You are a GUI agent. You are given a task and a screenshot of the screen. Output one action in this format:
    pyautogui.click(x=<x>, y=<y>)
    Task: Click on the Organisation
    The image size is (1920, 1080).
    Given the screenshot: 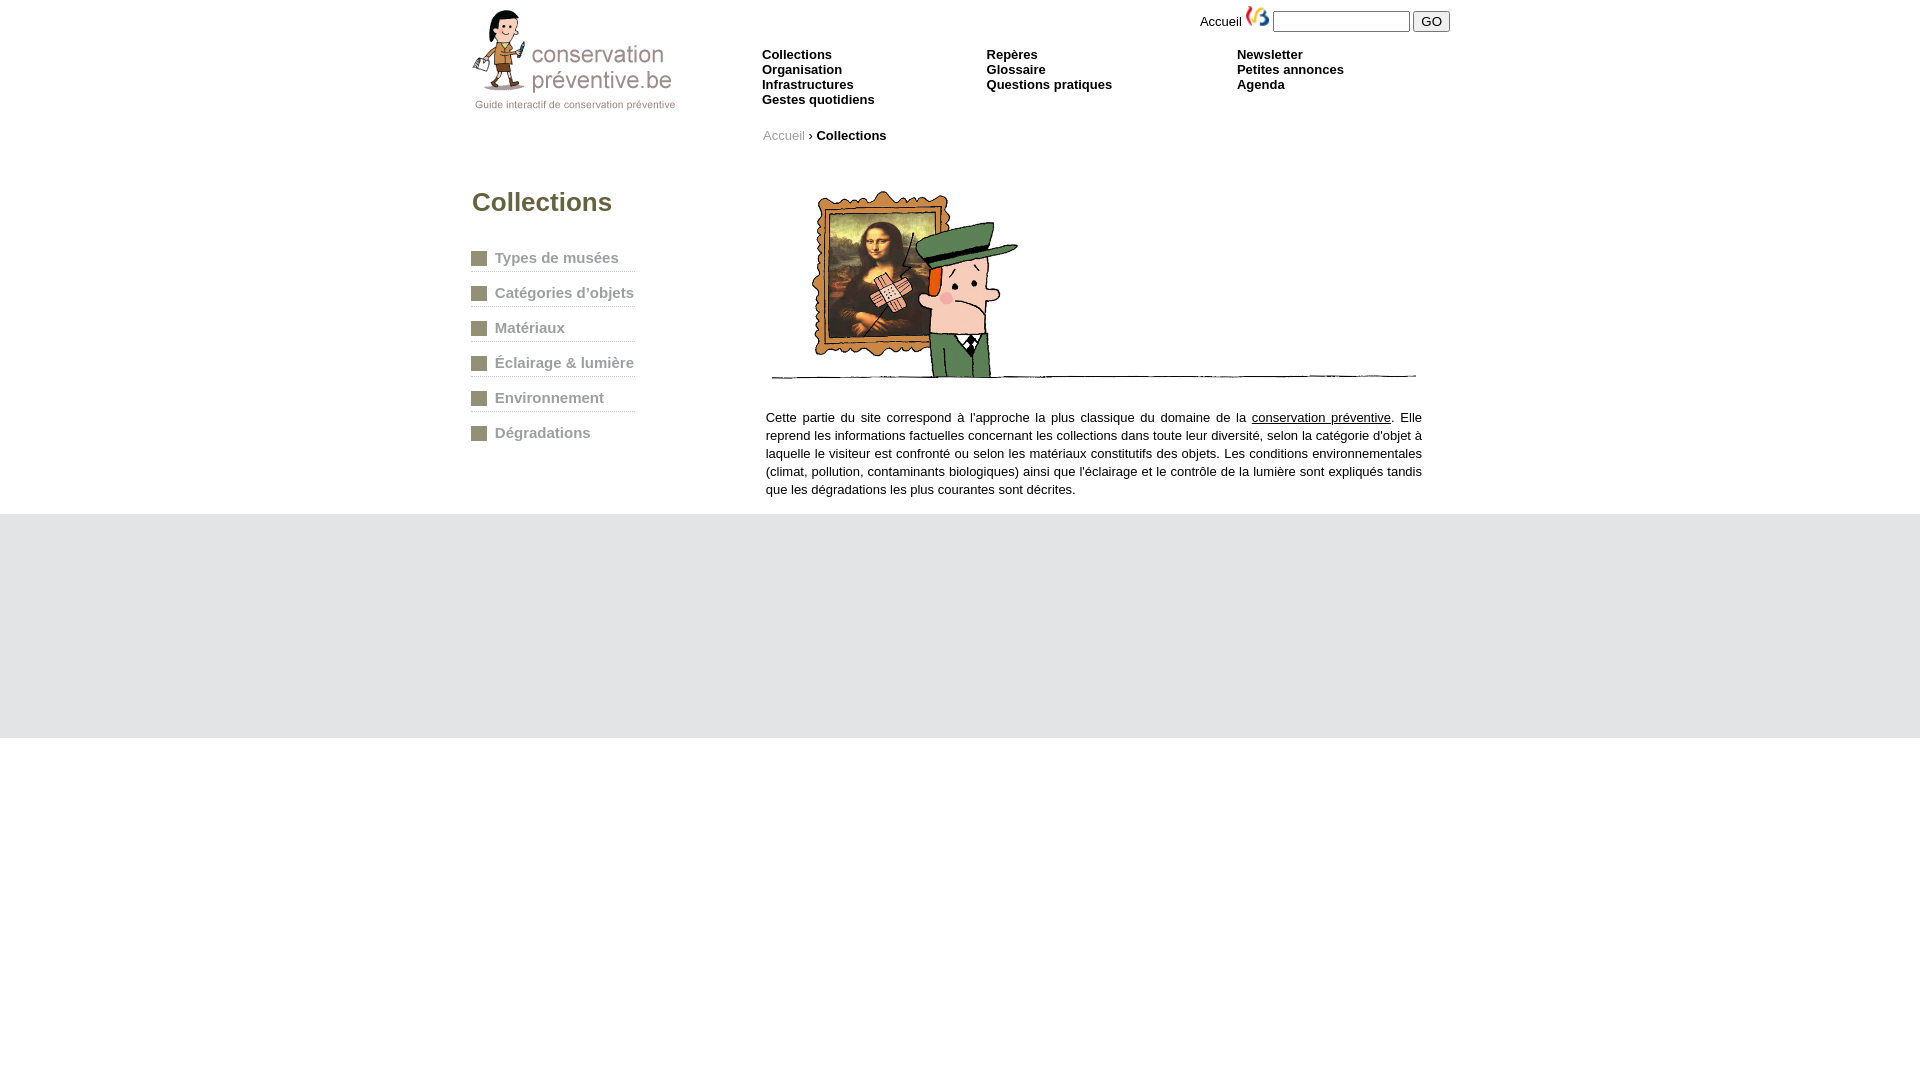 What is the action you would take?
    pyautogui.click(x=802, y=70)
    